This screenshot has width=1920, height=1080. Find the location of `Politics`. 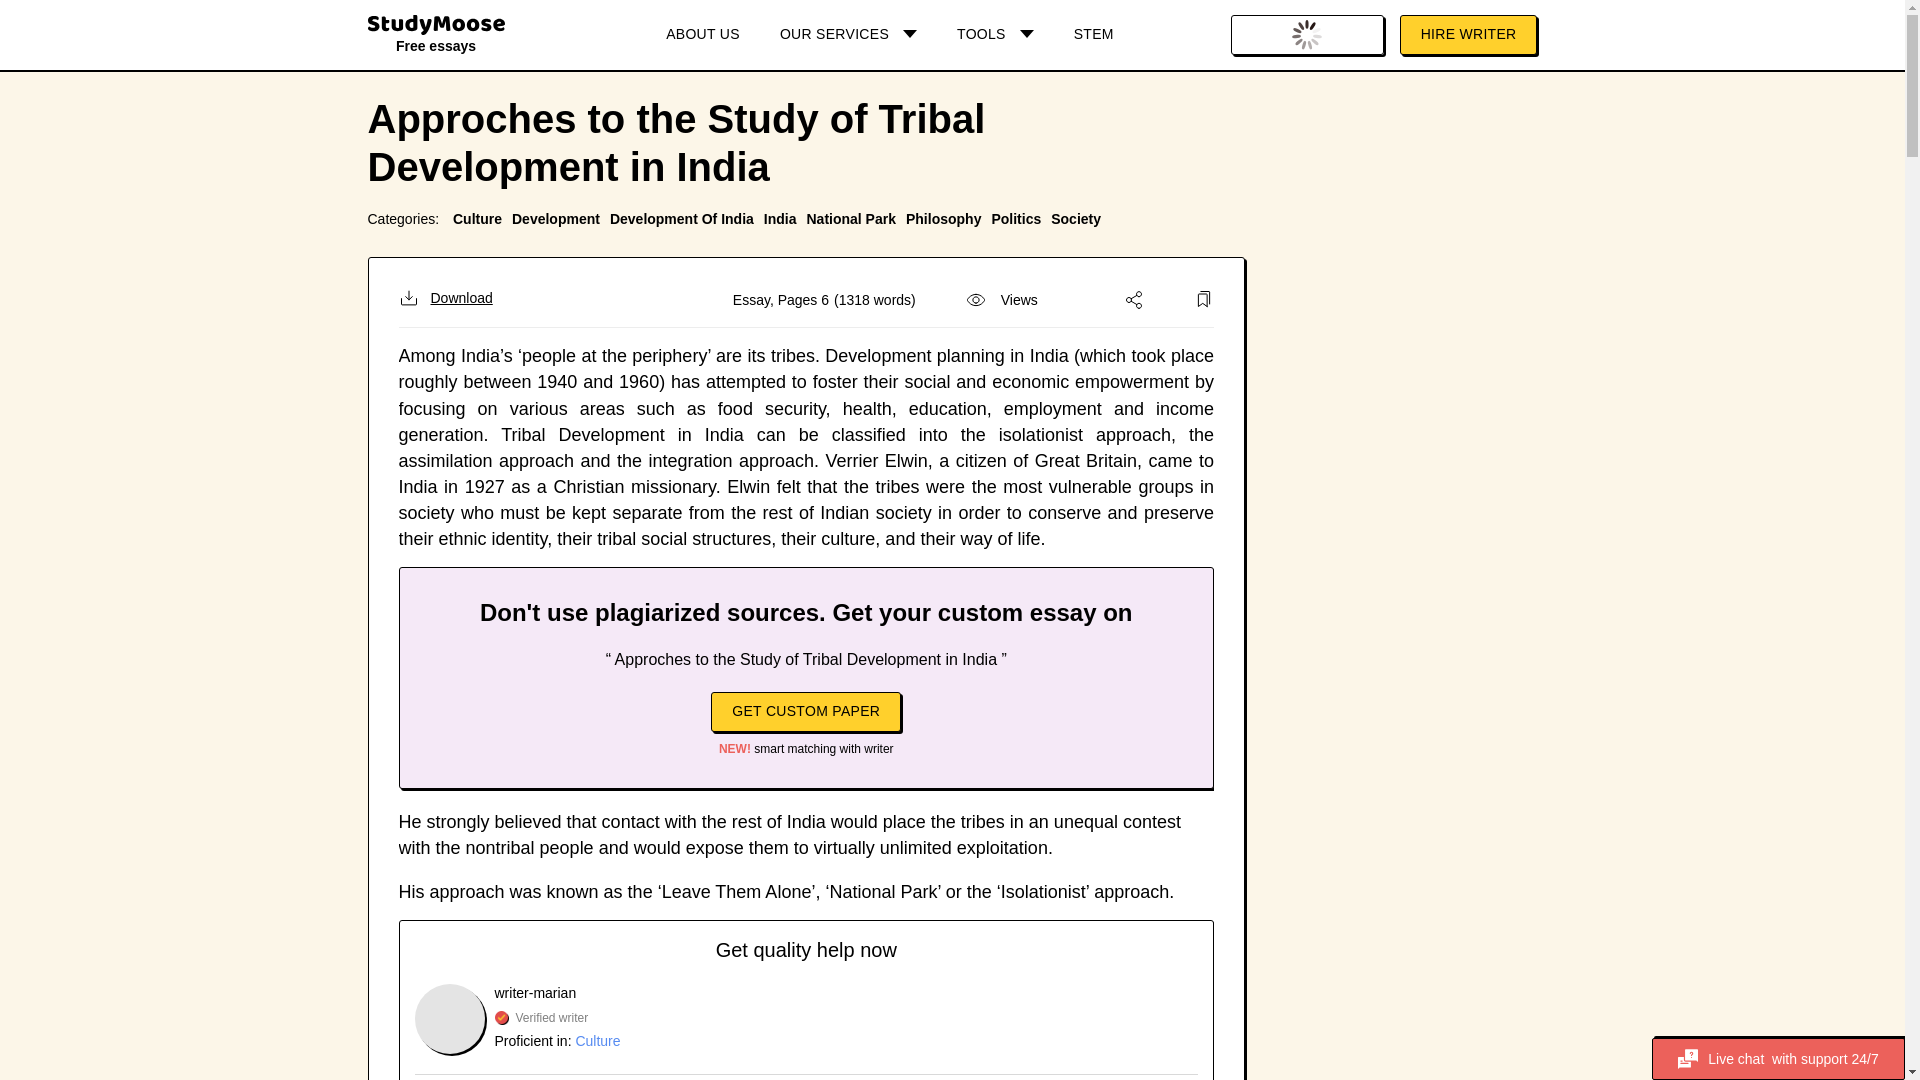

Politics is located at coordinates (1015, 218).